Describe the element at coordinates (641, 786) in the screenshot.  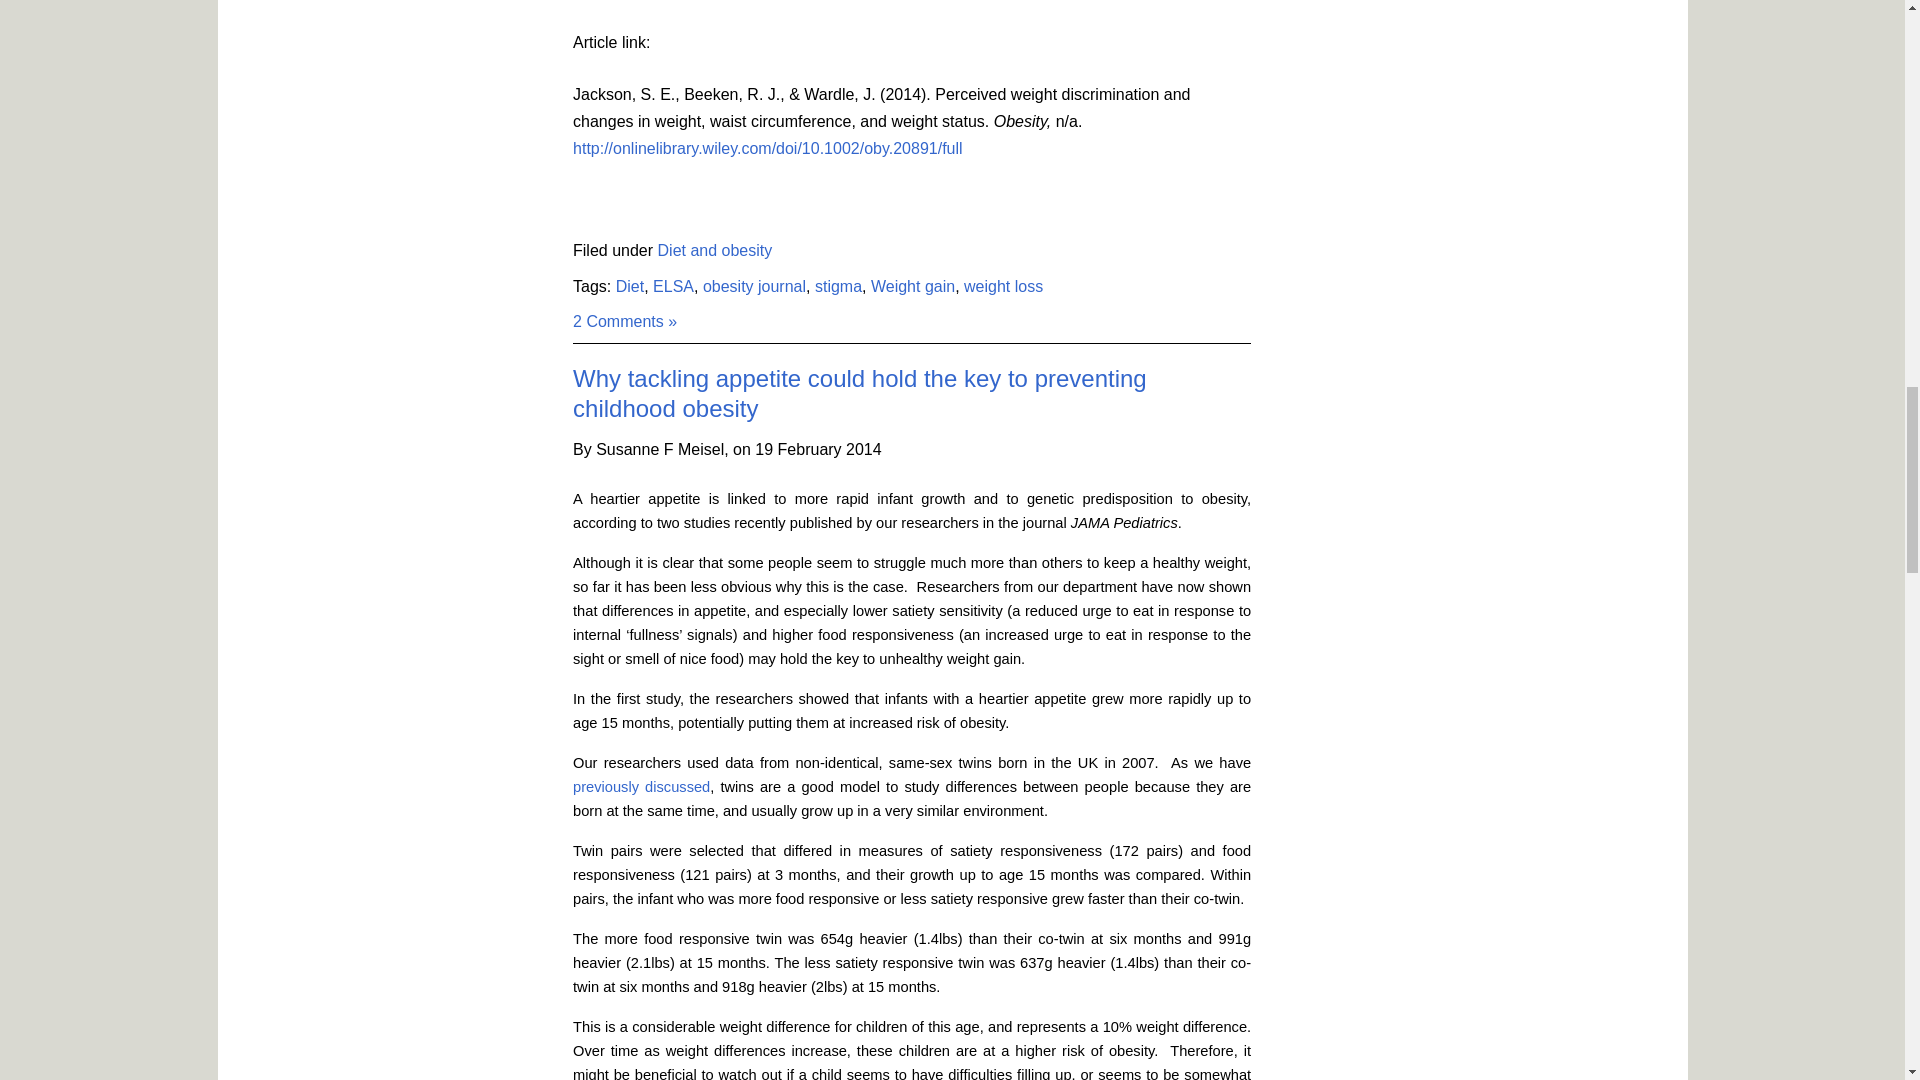
I see `previously discussed` at that location.